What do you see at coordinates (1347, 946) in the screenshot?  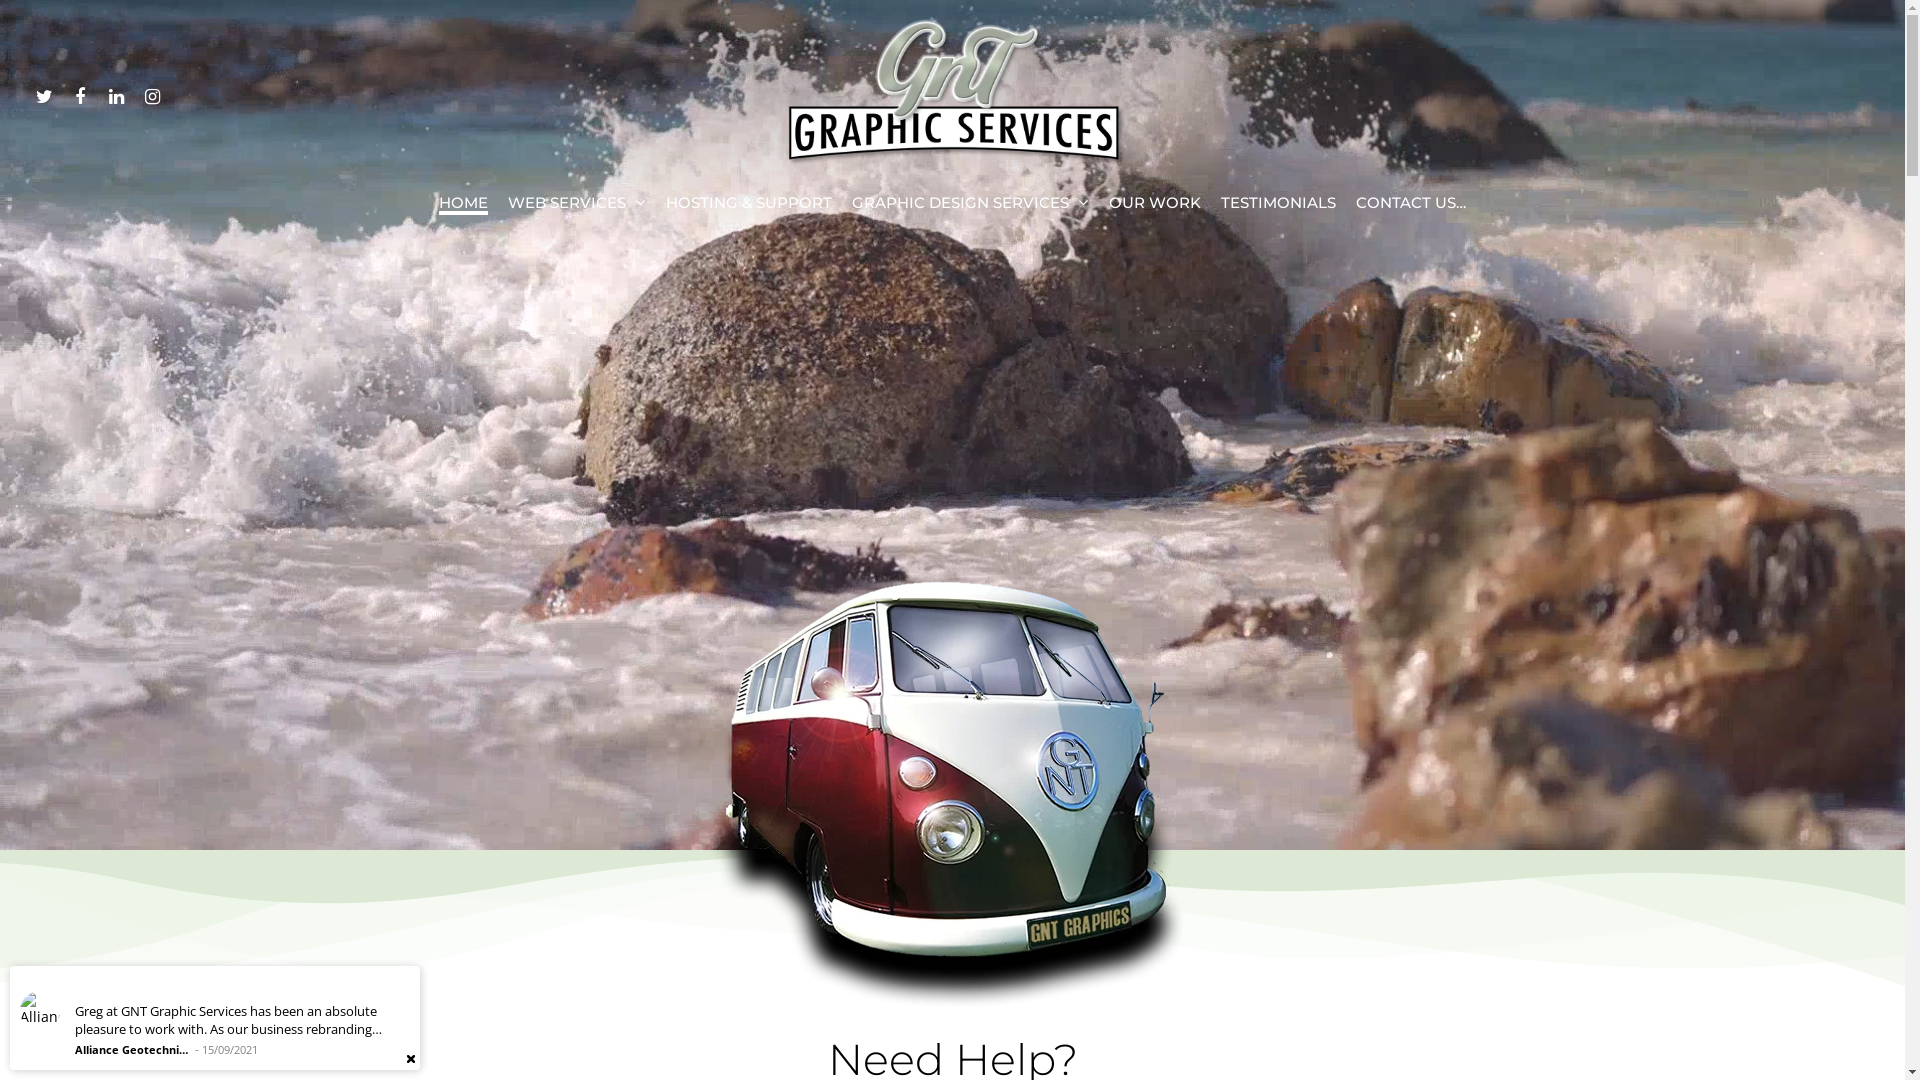 I see `Privacy Policy` at bounding box center [1347, 946].